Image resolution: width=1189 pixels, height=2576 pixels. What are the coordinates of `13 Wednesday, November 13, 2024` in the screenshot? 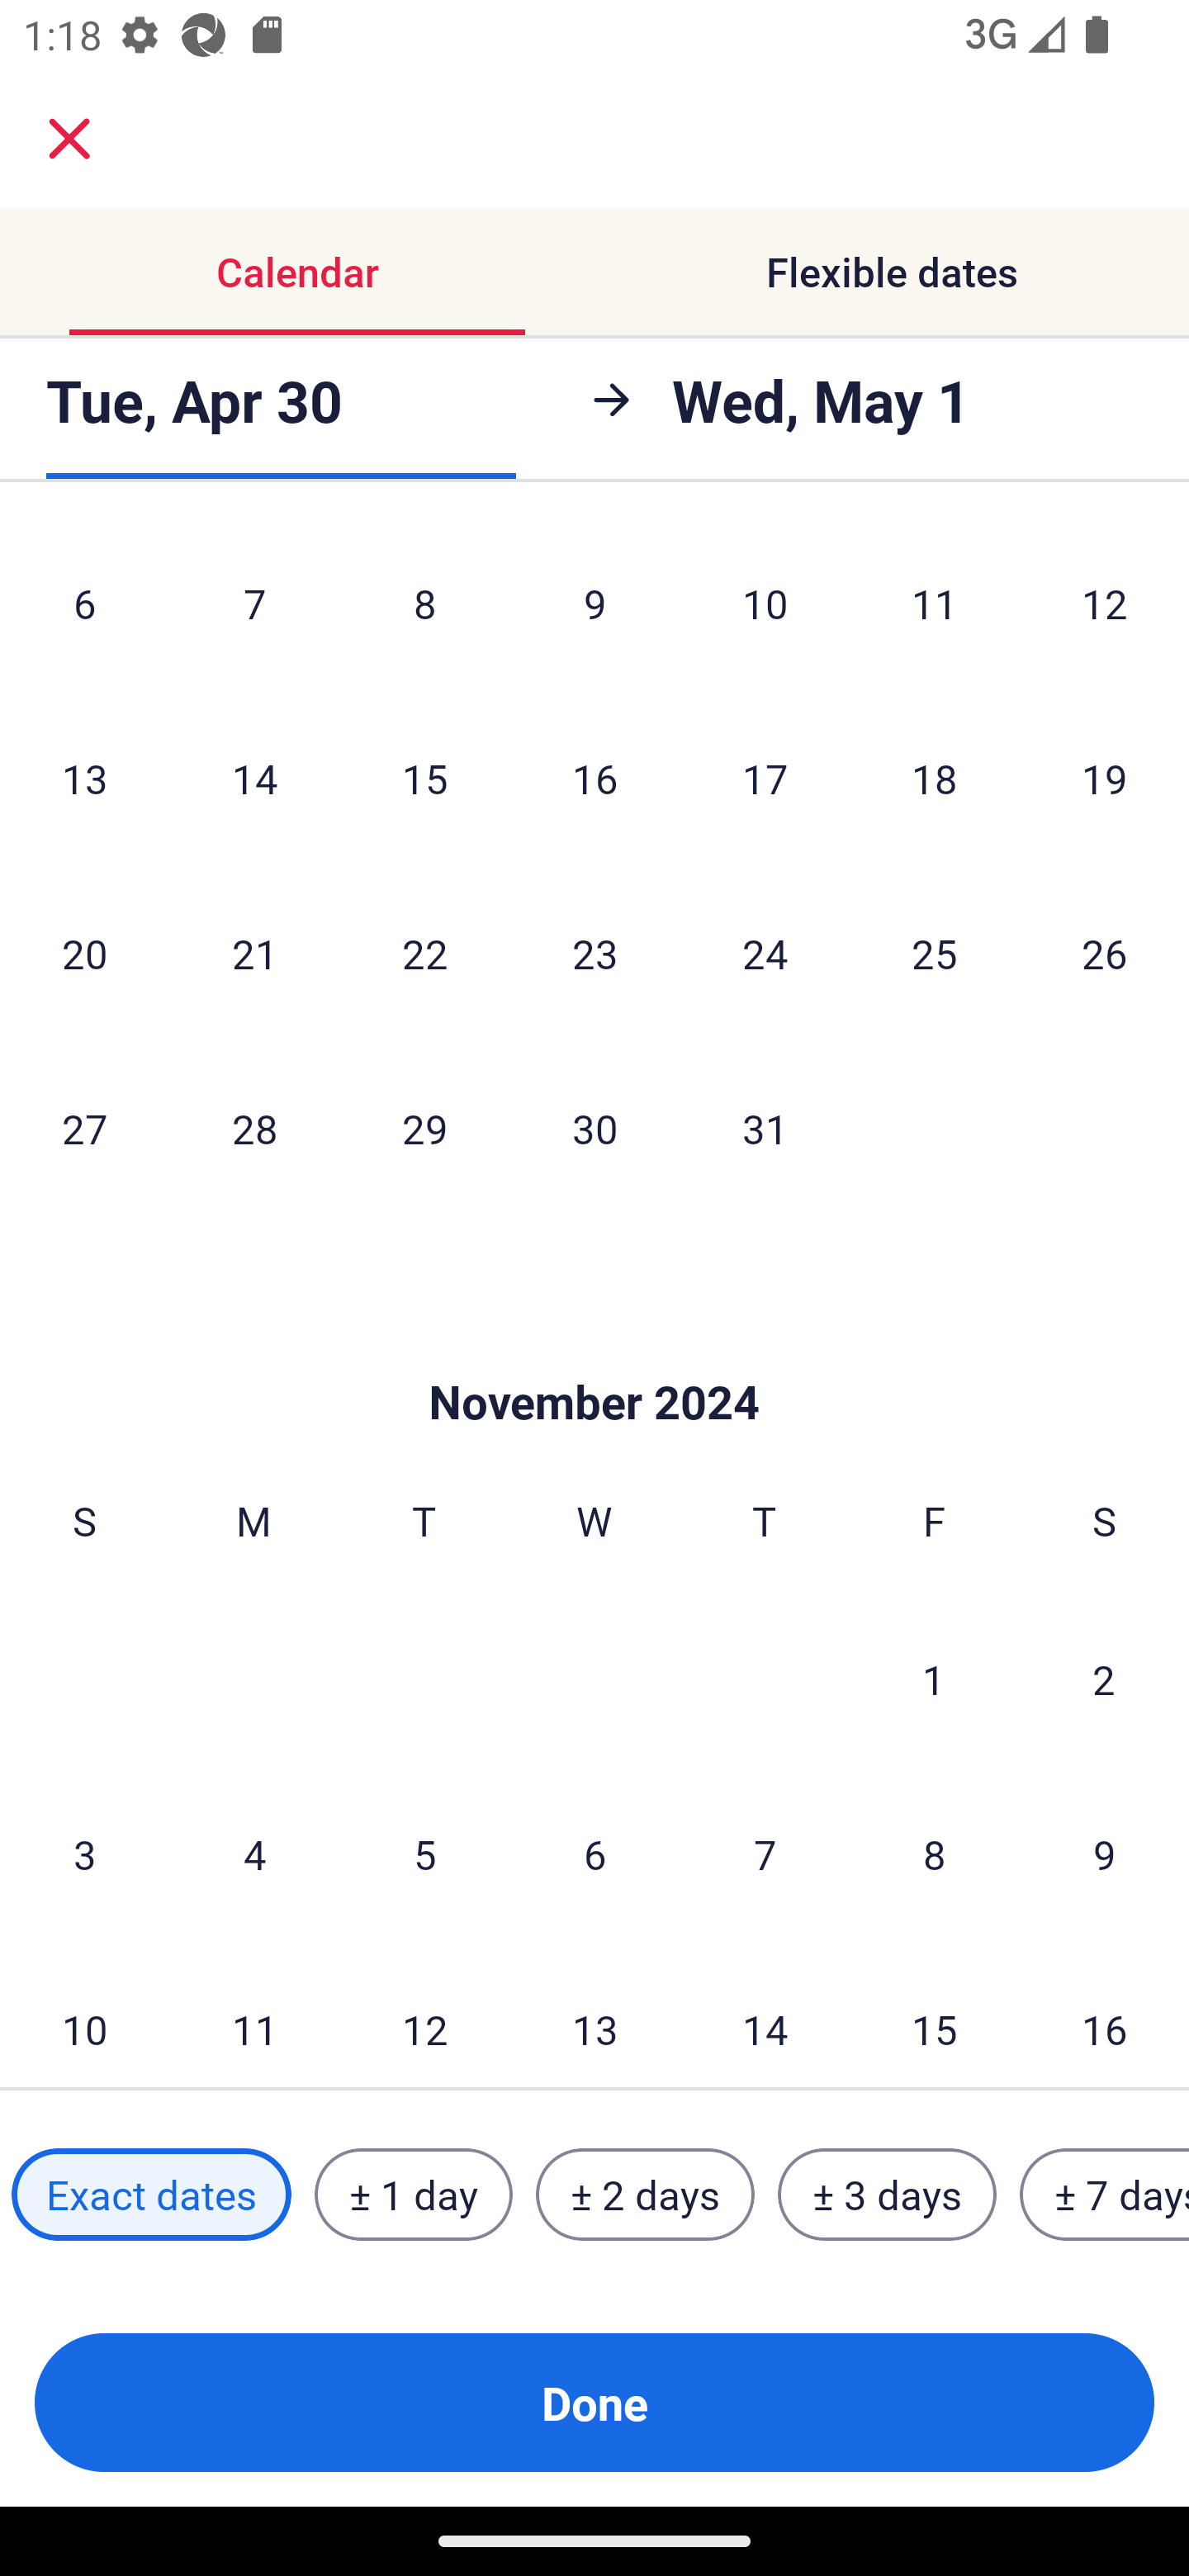 It's located at (594, 2015).